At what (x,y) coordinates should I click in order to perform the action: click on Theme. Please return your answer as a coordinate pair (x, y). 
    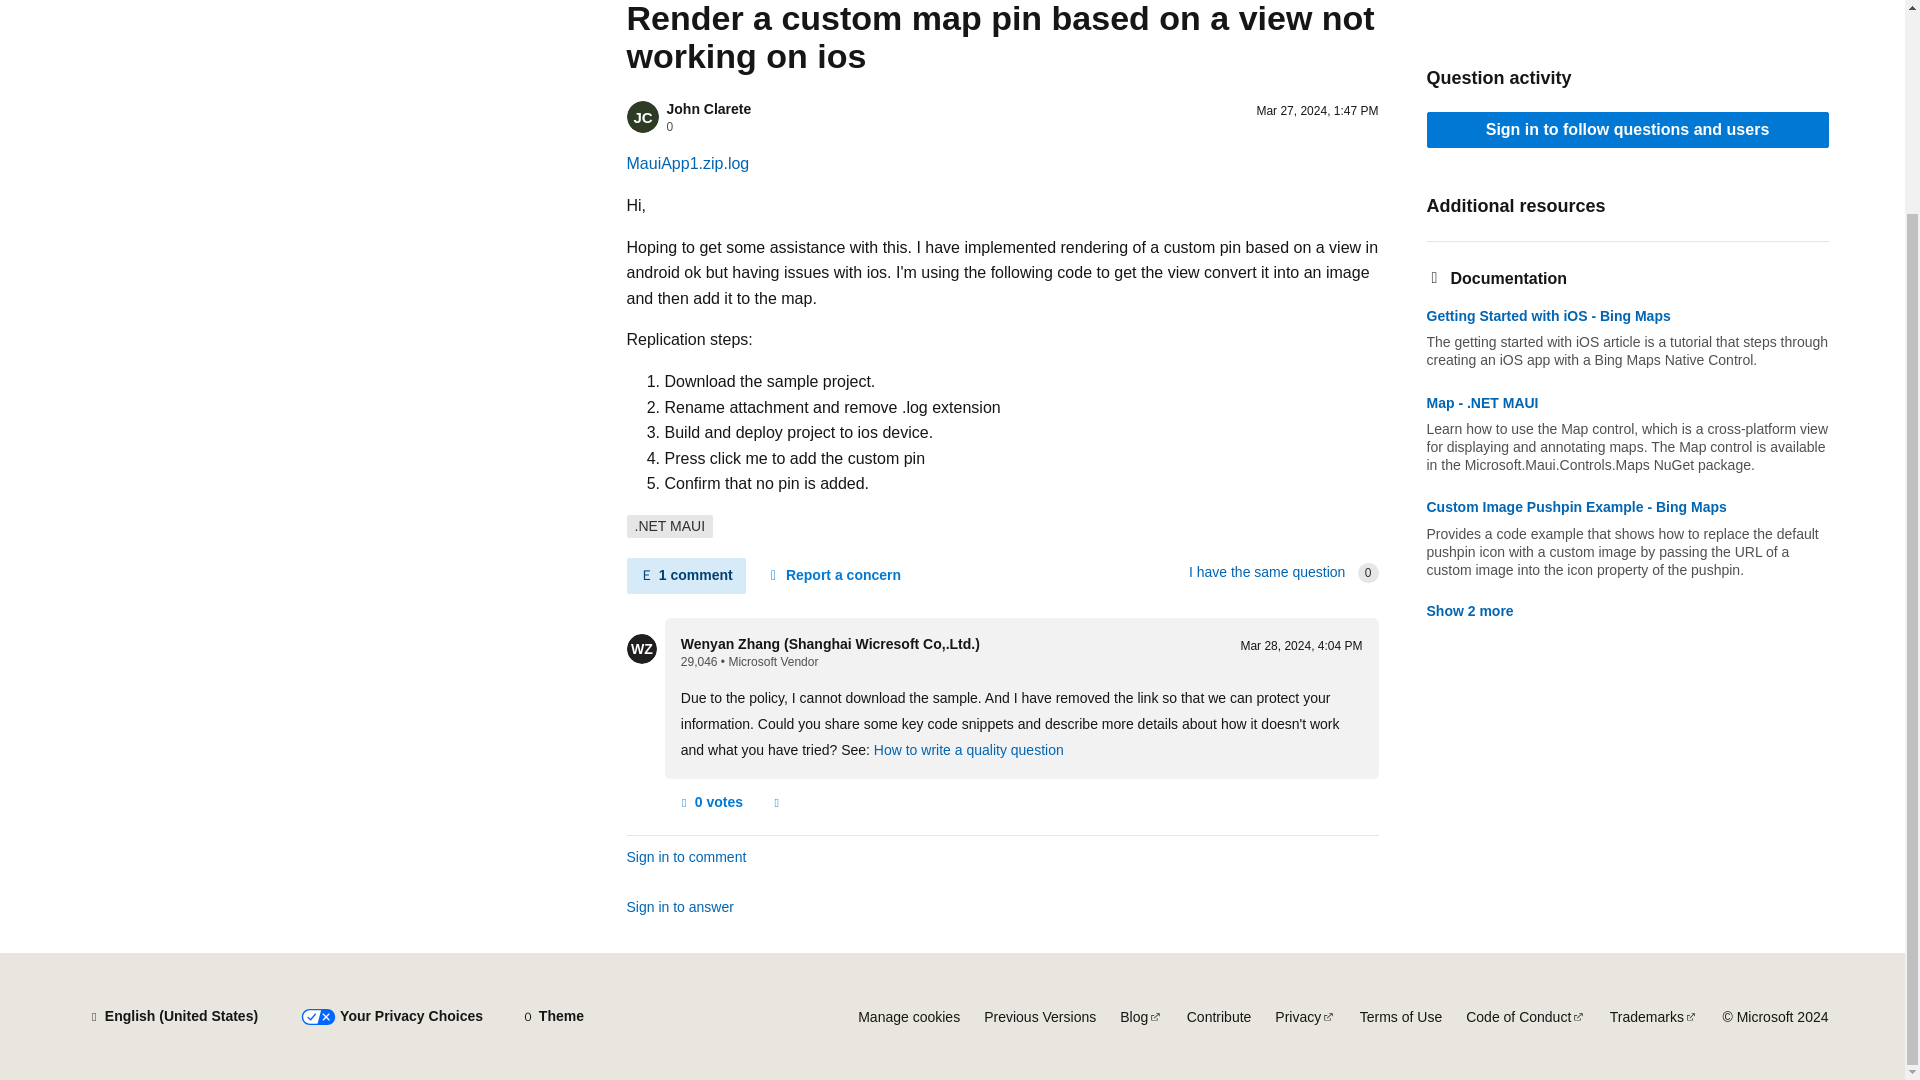
    Looking at the image, I should click on (552, 1016).